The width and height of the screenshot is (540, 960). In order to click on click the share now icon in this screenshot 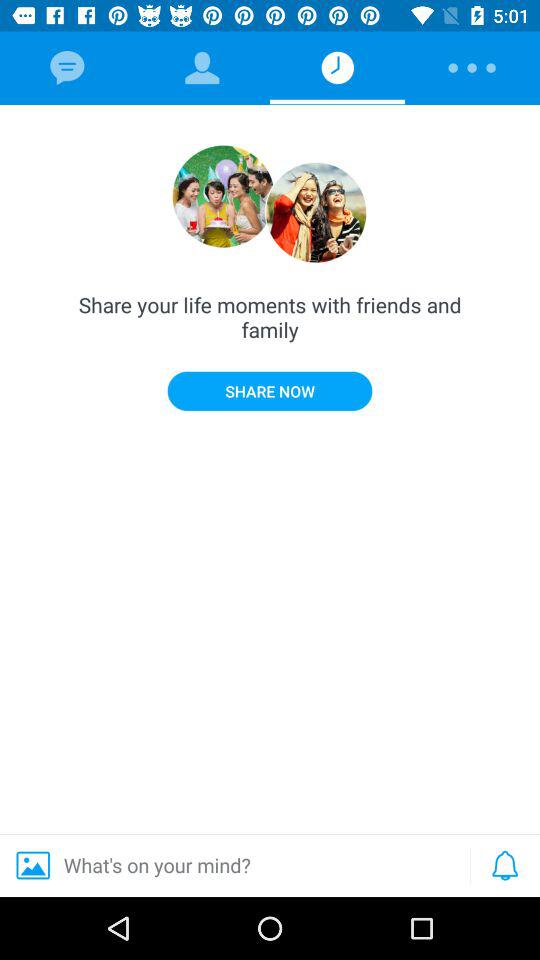, I will do `click(270, 390)`.